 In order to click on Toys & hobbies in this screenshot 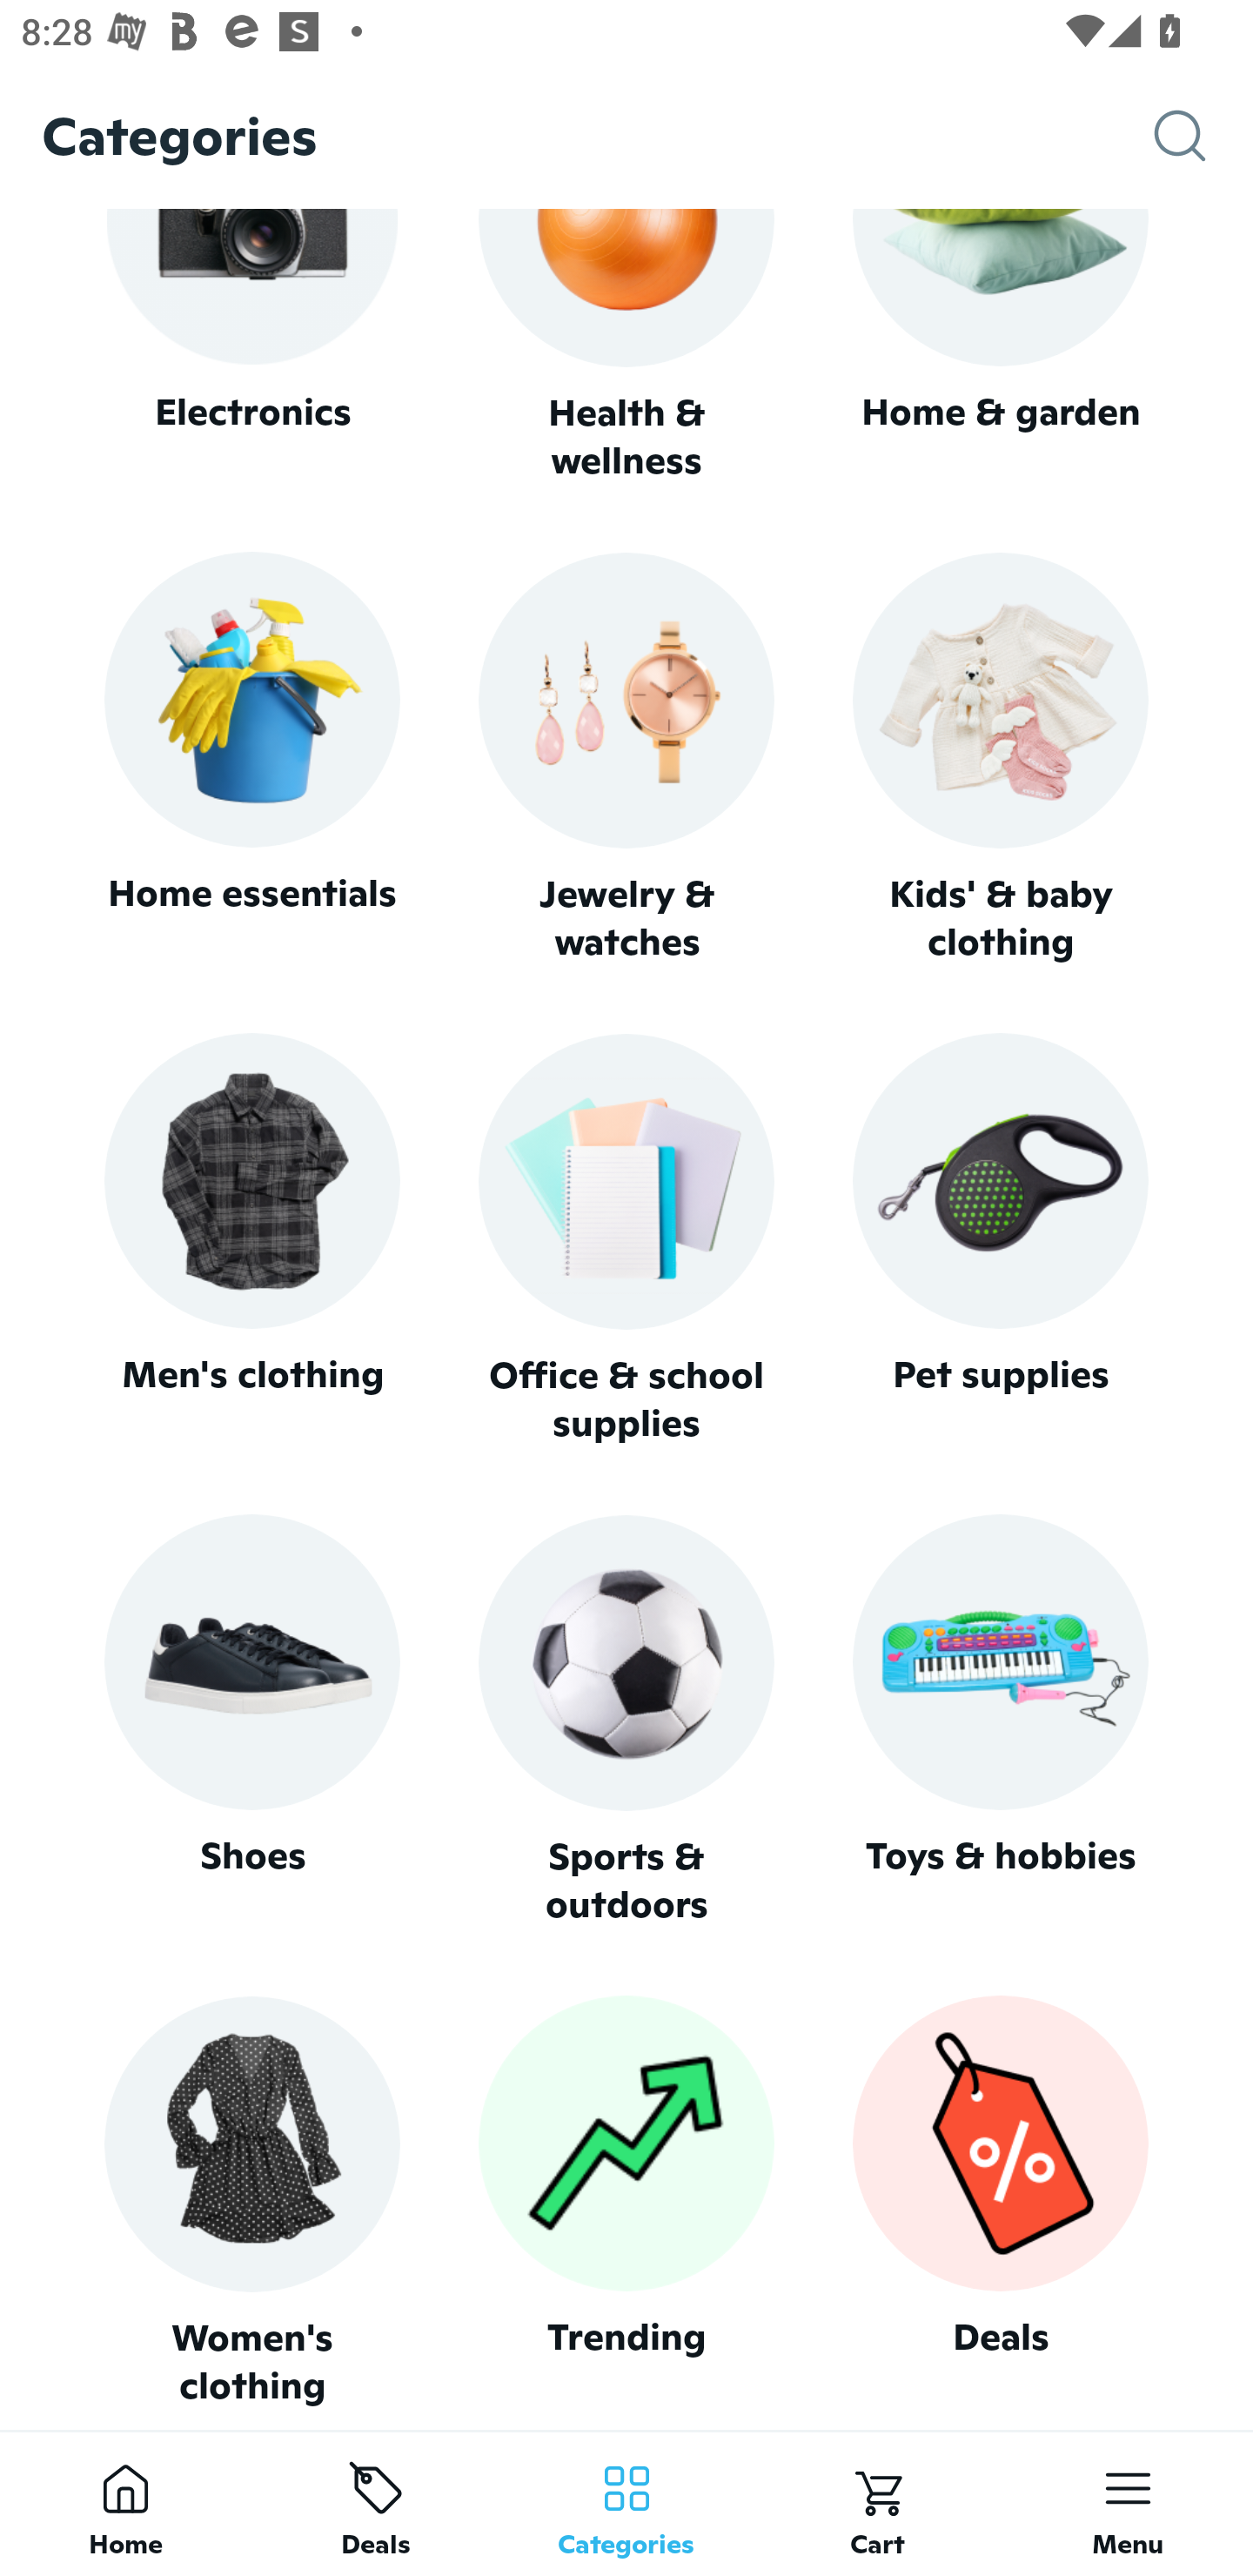, I will do `click(1001, 1721)`.